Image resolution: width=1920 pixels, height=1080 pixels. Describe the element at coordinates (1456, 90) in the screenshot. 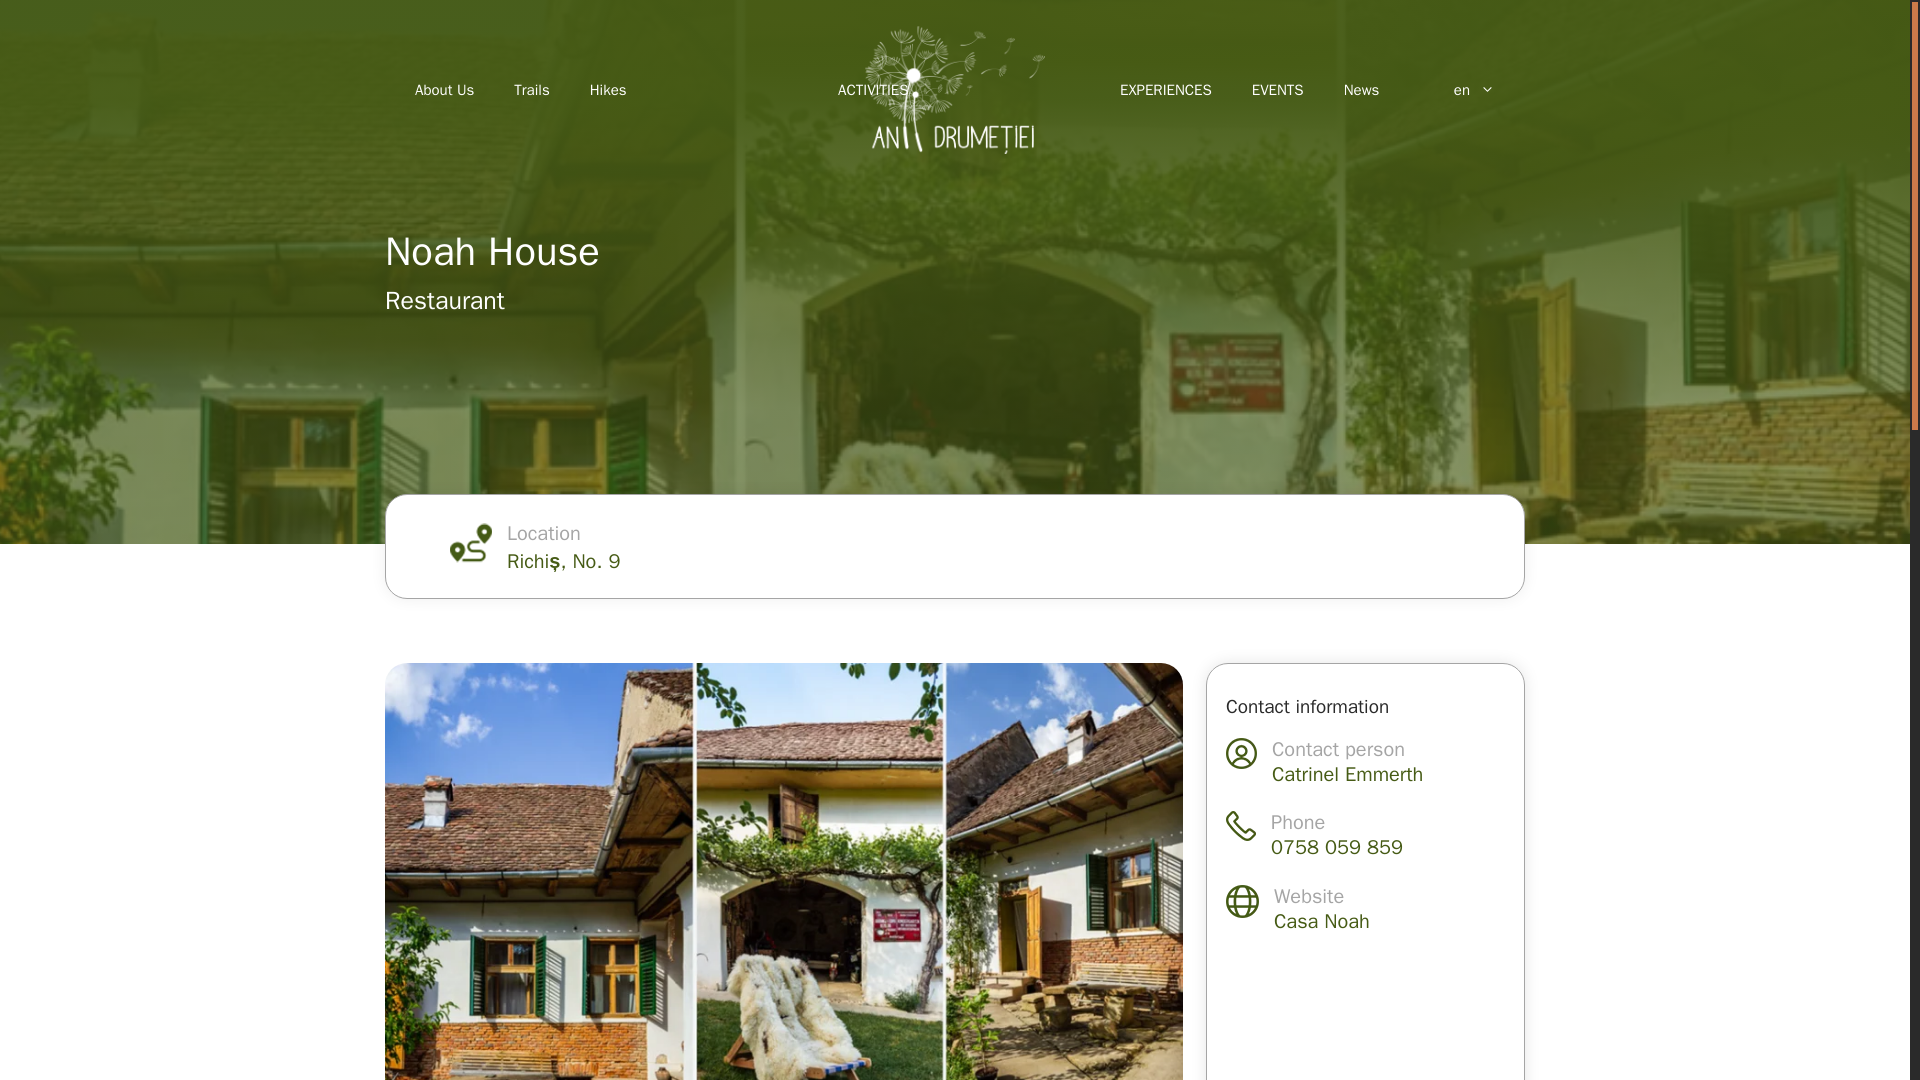

I see `en` at that location.